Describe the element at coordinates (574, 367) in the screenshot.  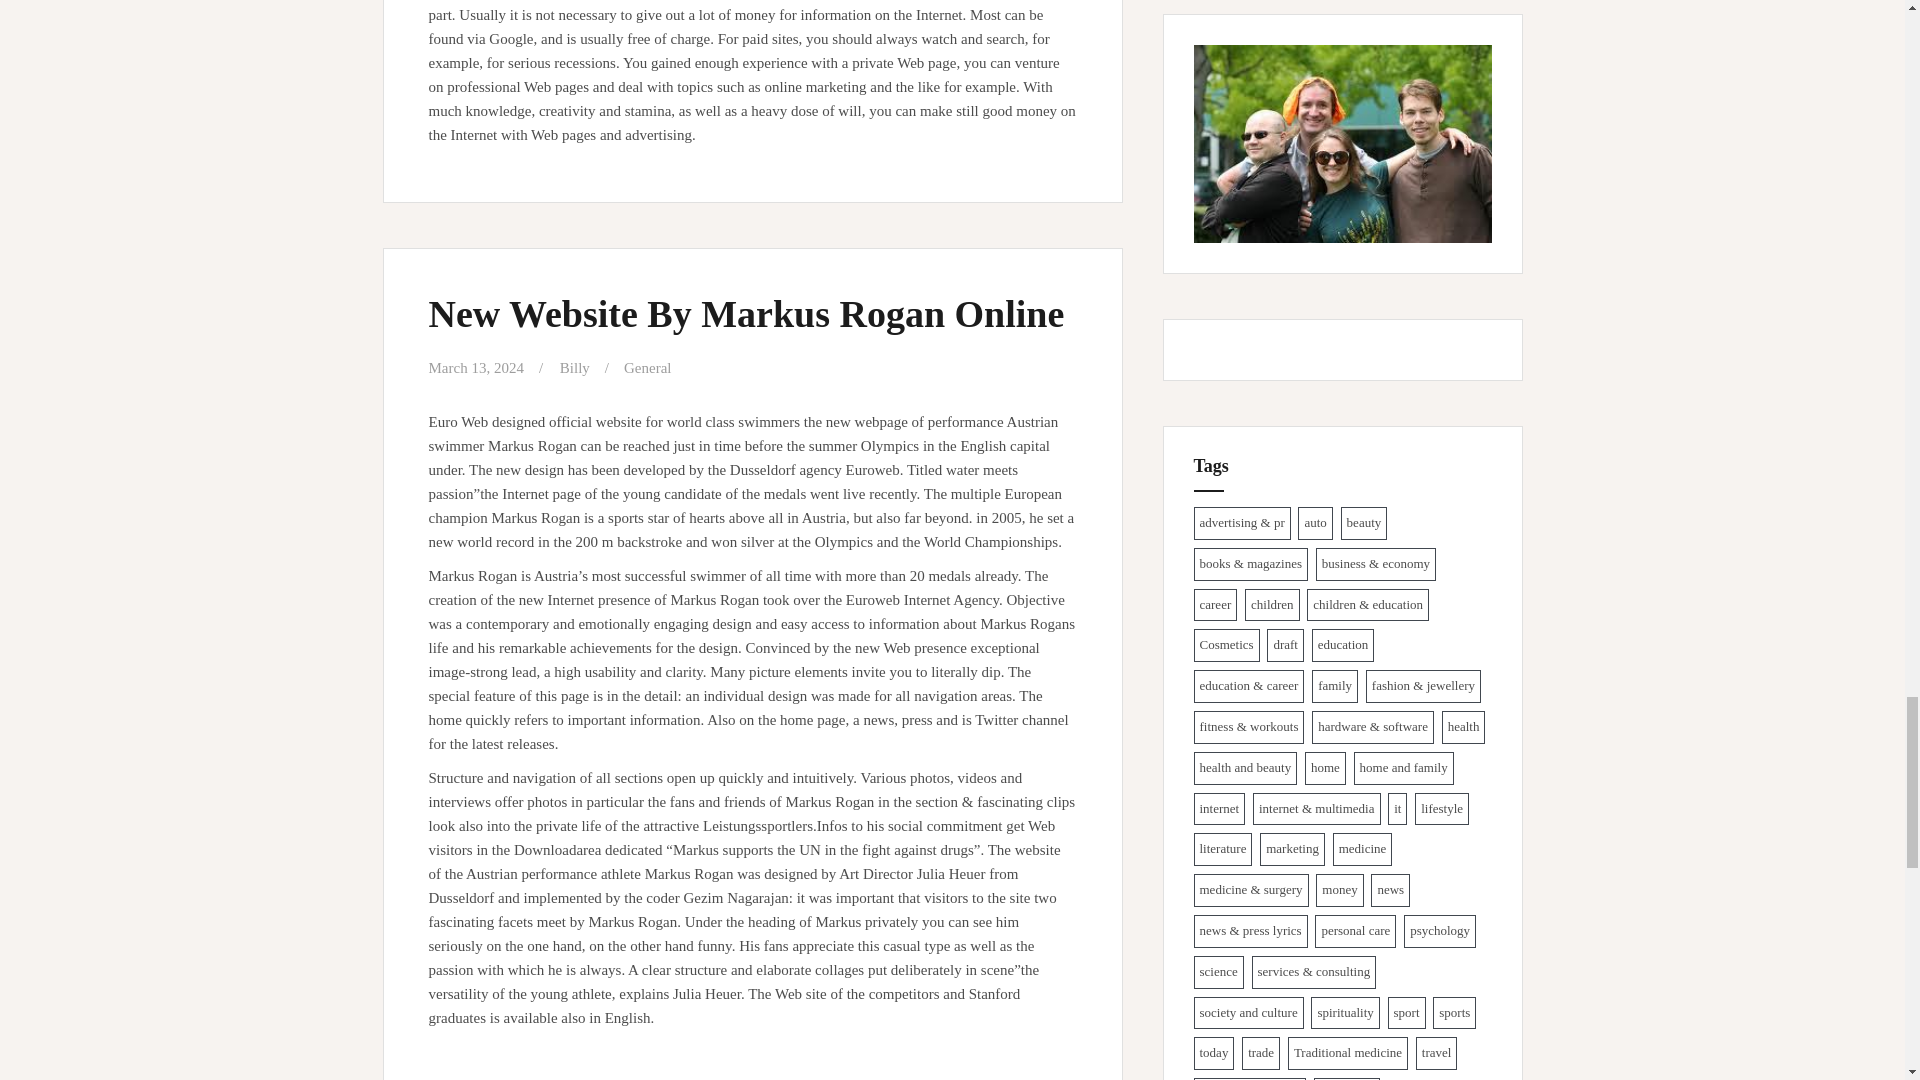
I see `Billy` at that location.